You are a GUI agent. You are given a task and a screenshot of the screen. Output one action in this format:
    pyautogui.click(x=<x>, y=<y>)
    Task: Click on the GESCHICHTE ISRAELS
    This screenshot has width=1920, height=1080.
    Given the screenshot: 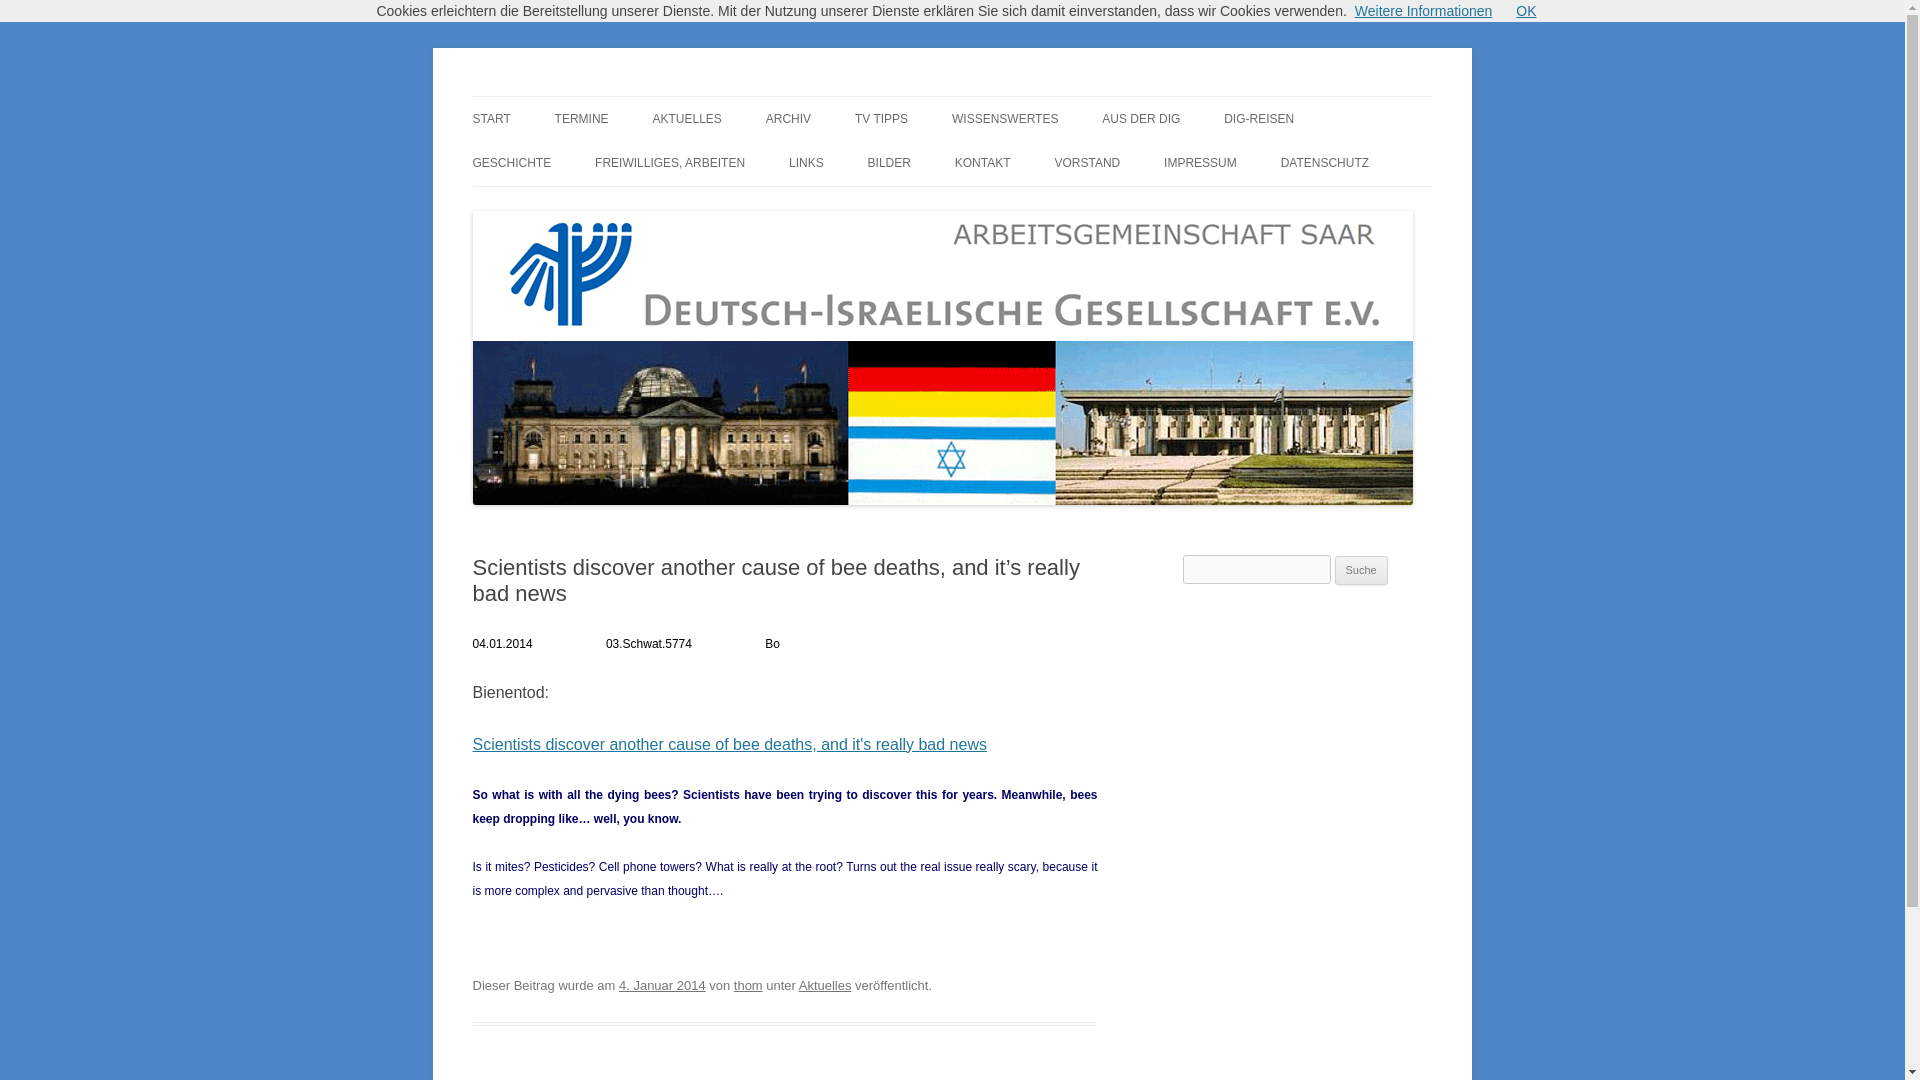 What is the action you would take?
    pyautogui.click(x=572, y=206)
    